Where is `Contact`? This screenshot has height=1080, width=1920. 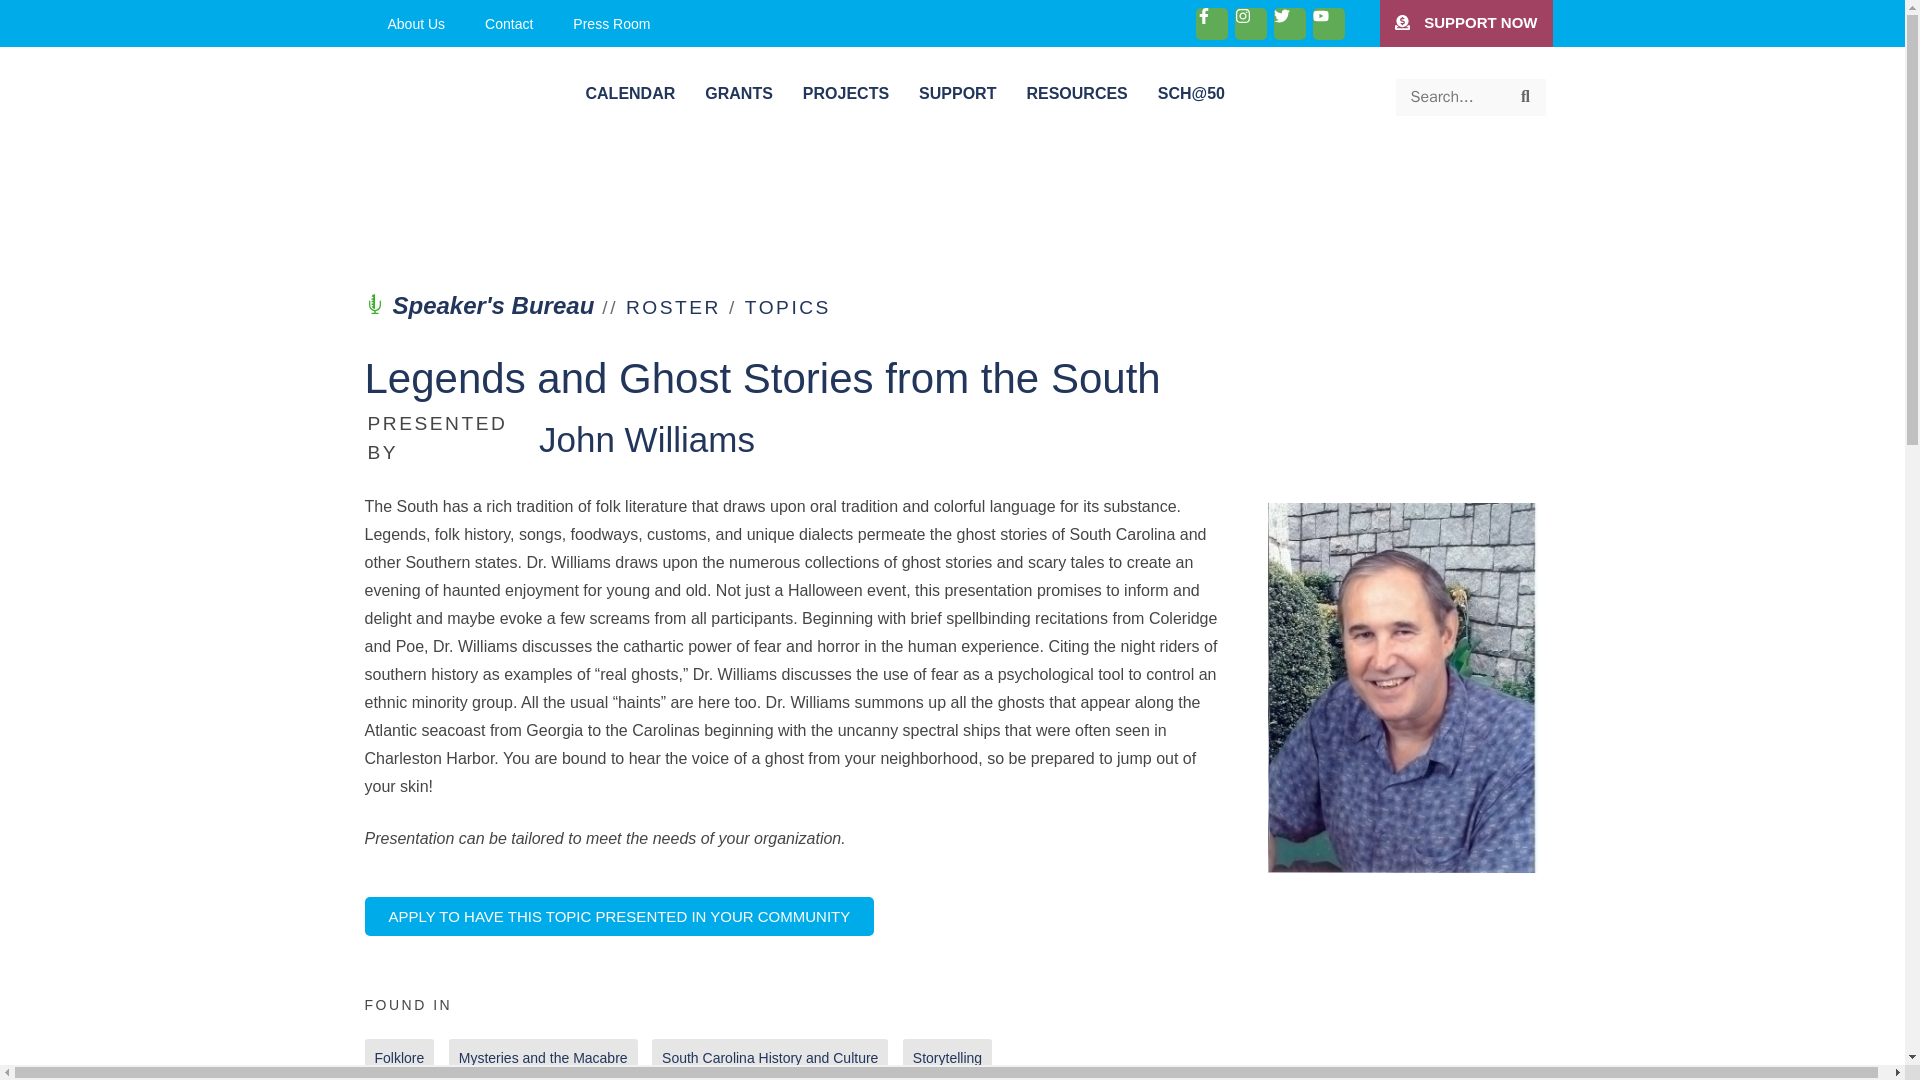 Contact is located at coordinates (508, 22).